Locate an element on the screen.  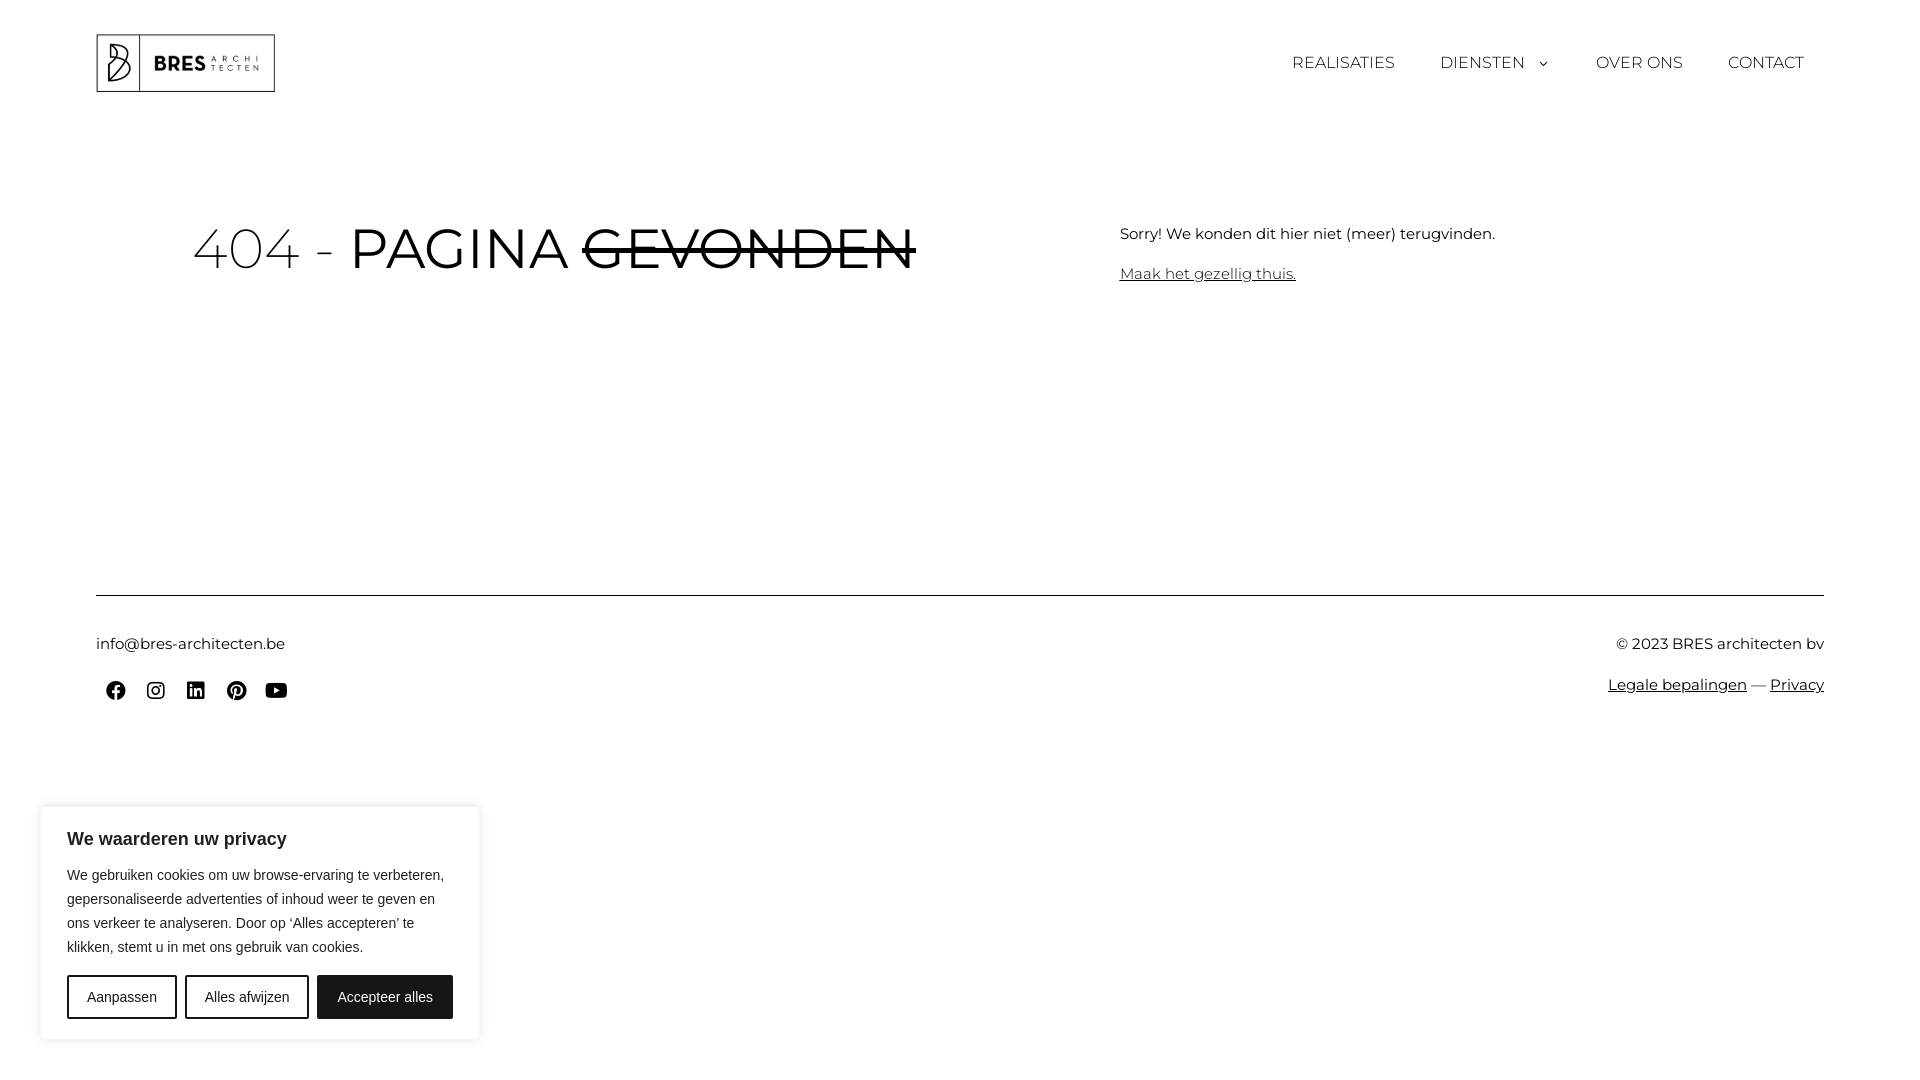
Alles afwijzen is located at coordinates (248, 997).